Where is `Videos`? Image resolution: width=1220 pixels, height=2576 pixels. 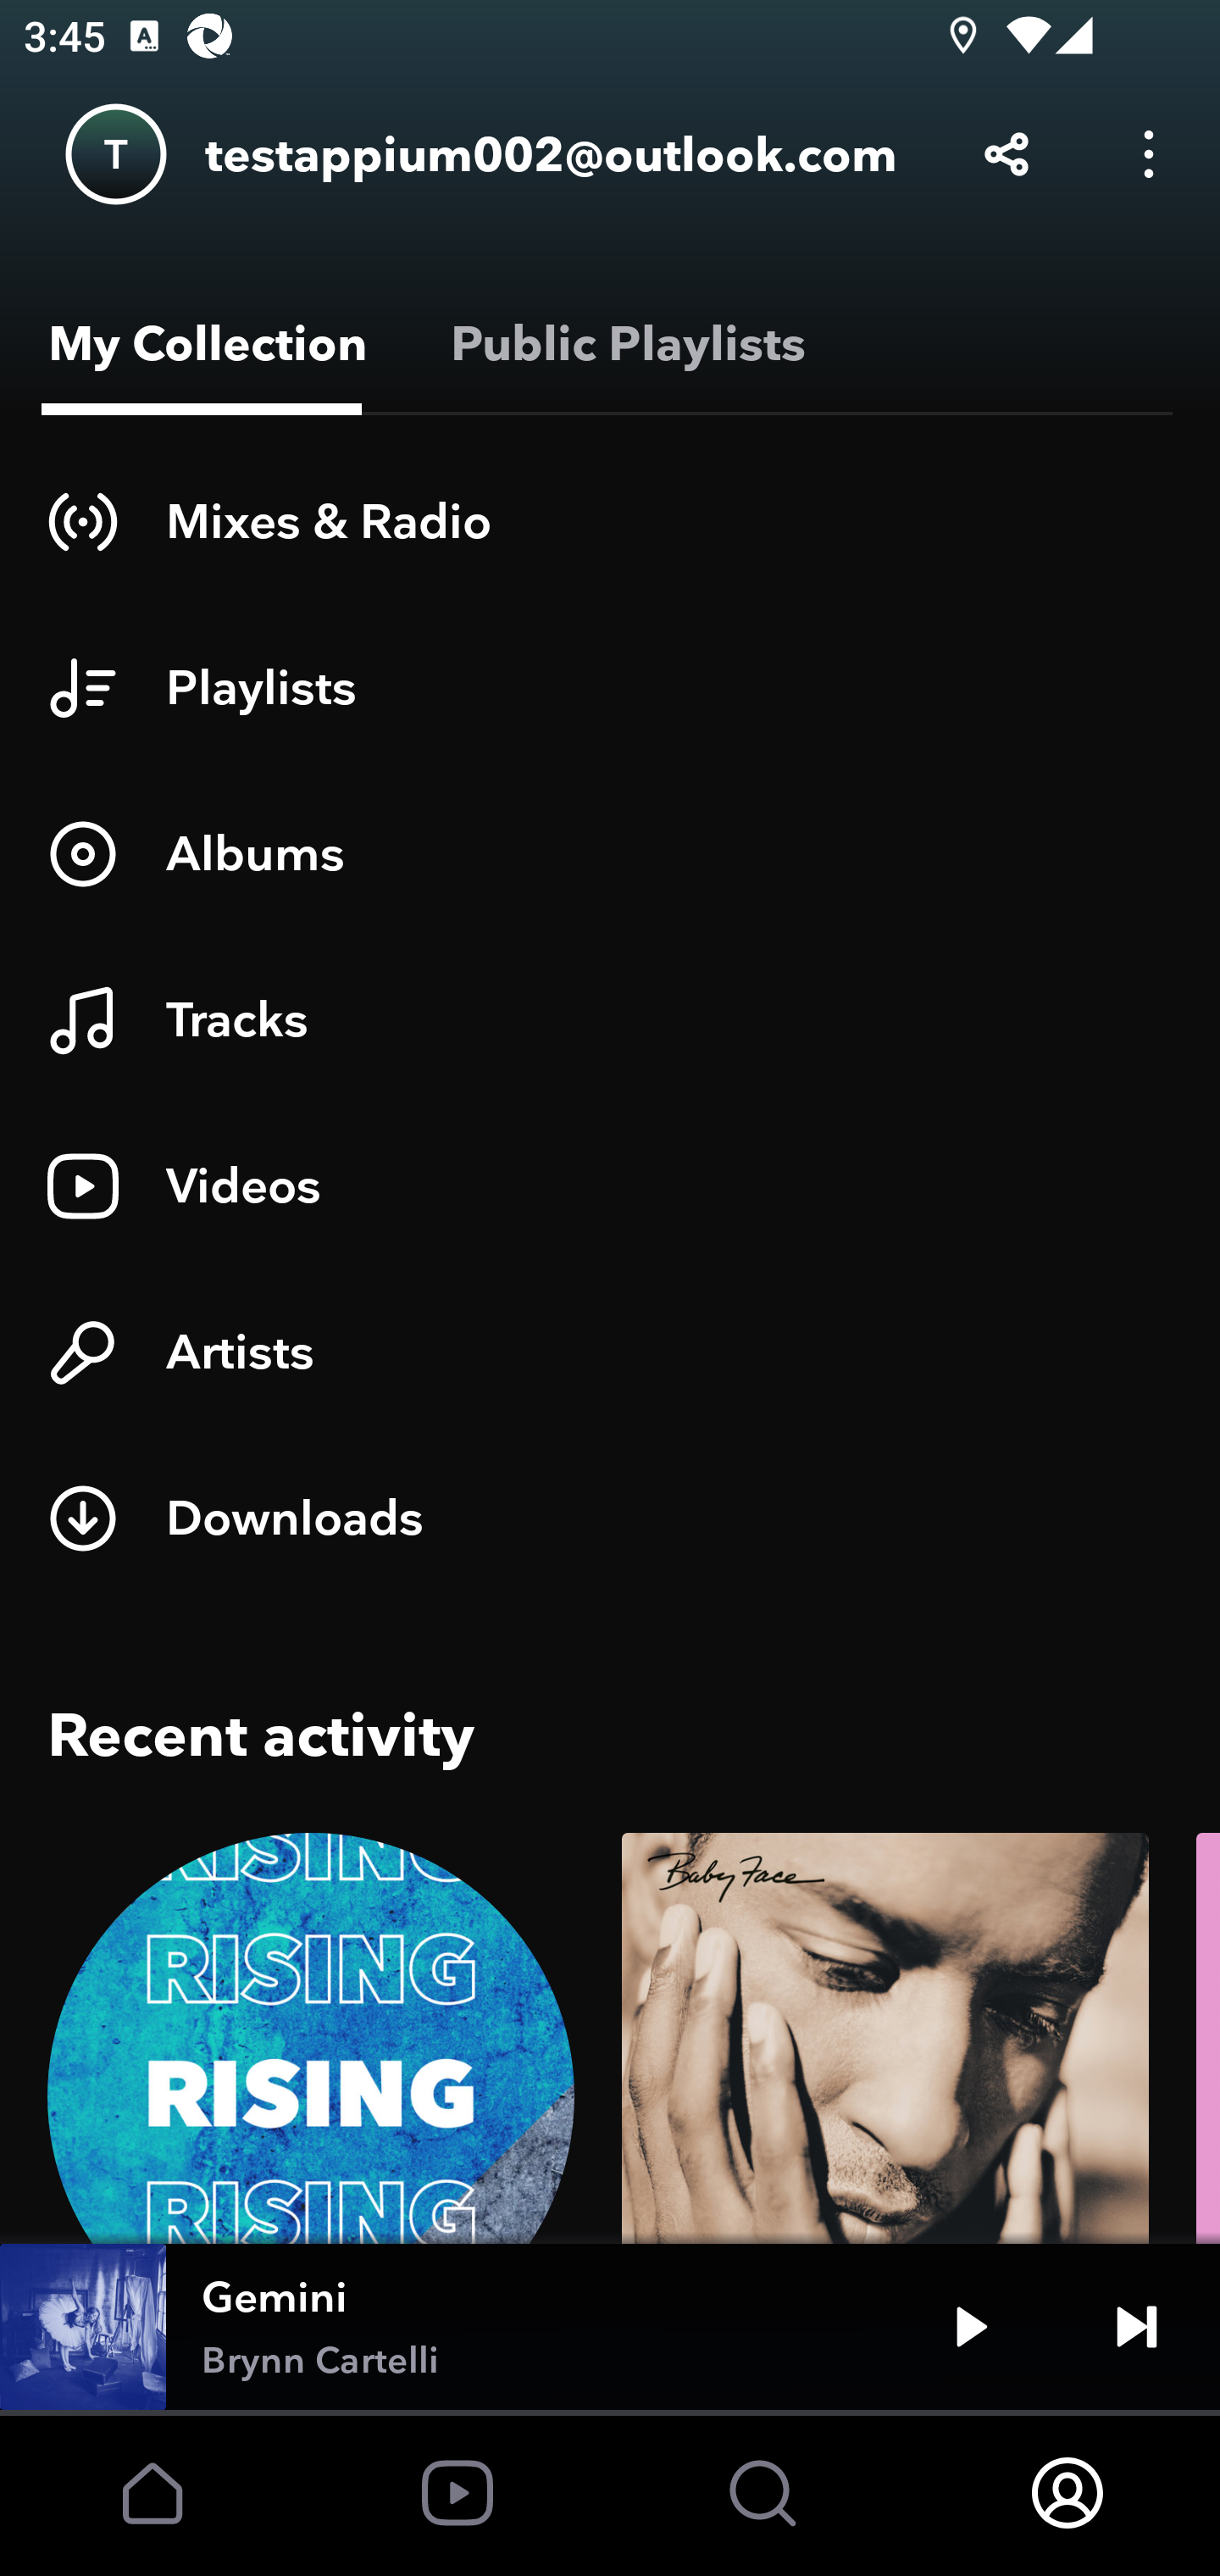
Videos is located at coordinates (610, 1186).